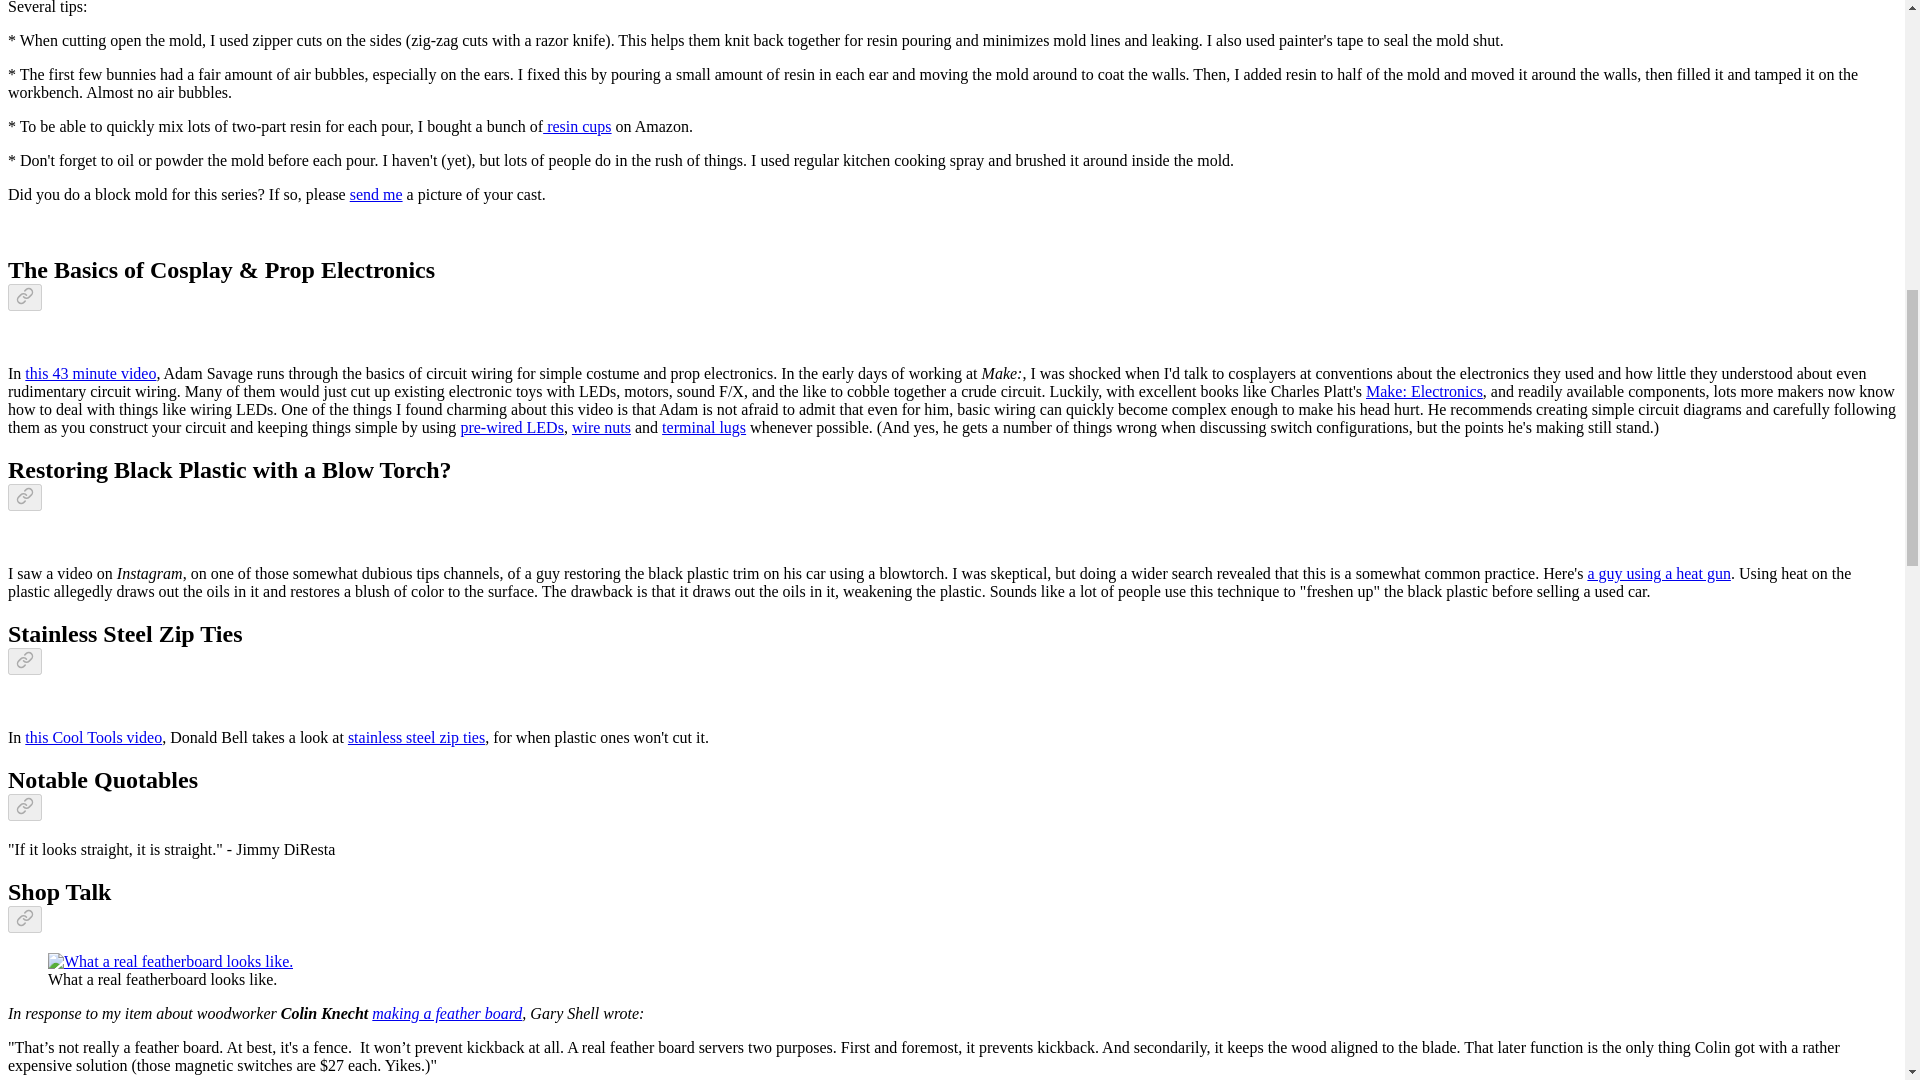 Image resolution: width=1920 pixels, height=1080 pixels. I want to click on What a real featherboard looks like., so click(170, 961).